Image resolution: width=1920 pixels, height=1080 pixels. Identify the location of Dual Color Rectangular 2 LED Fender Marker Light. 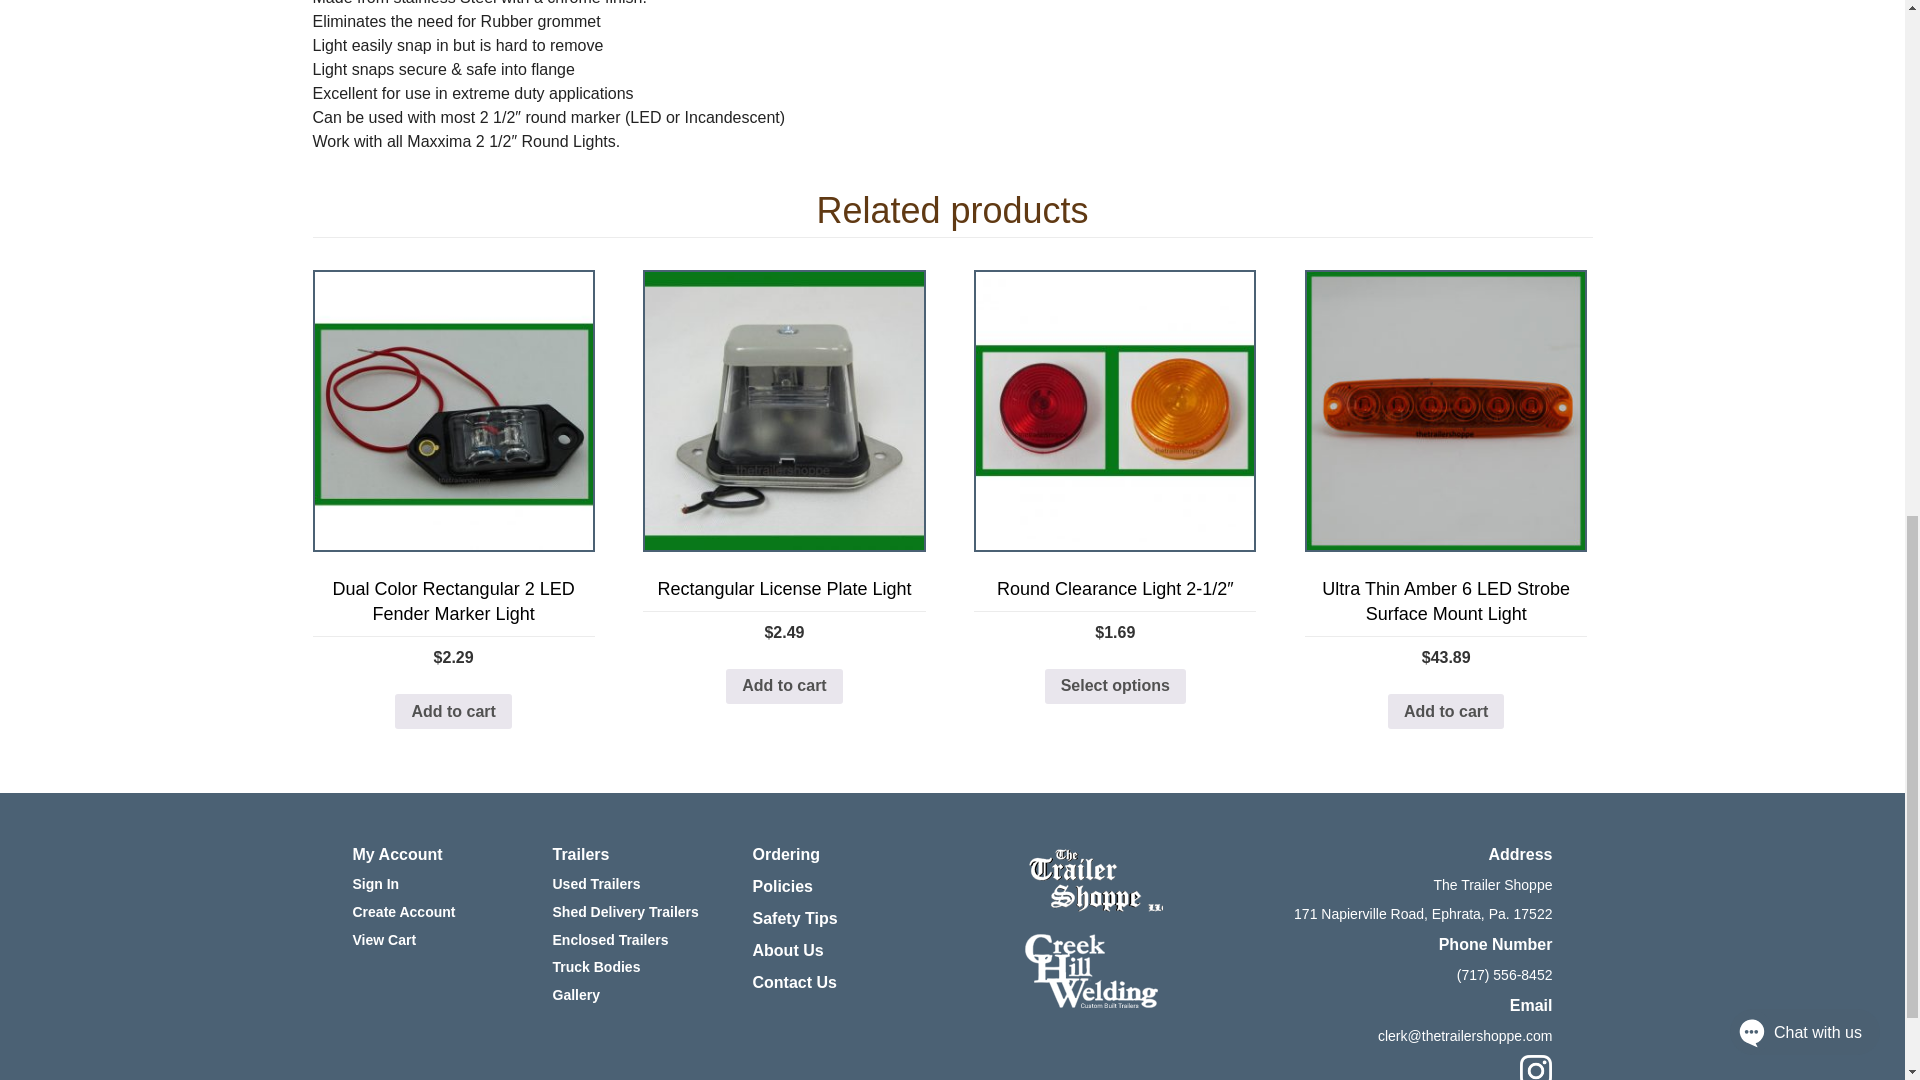
(452, 410).